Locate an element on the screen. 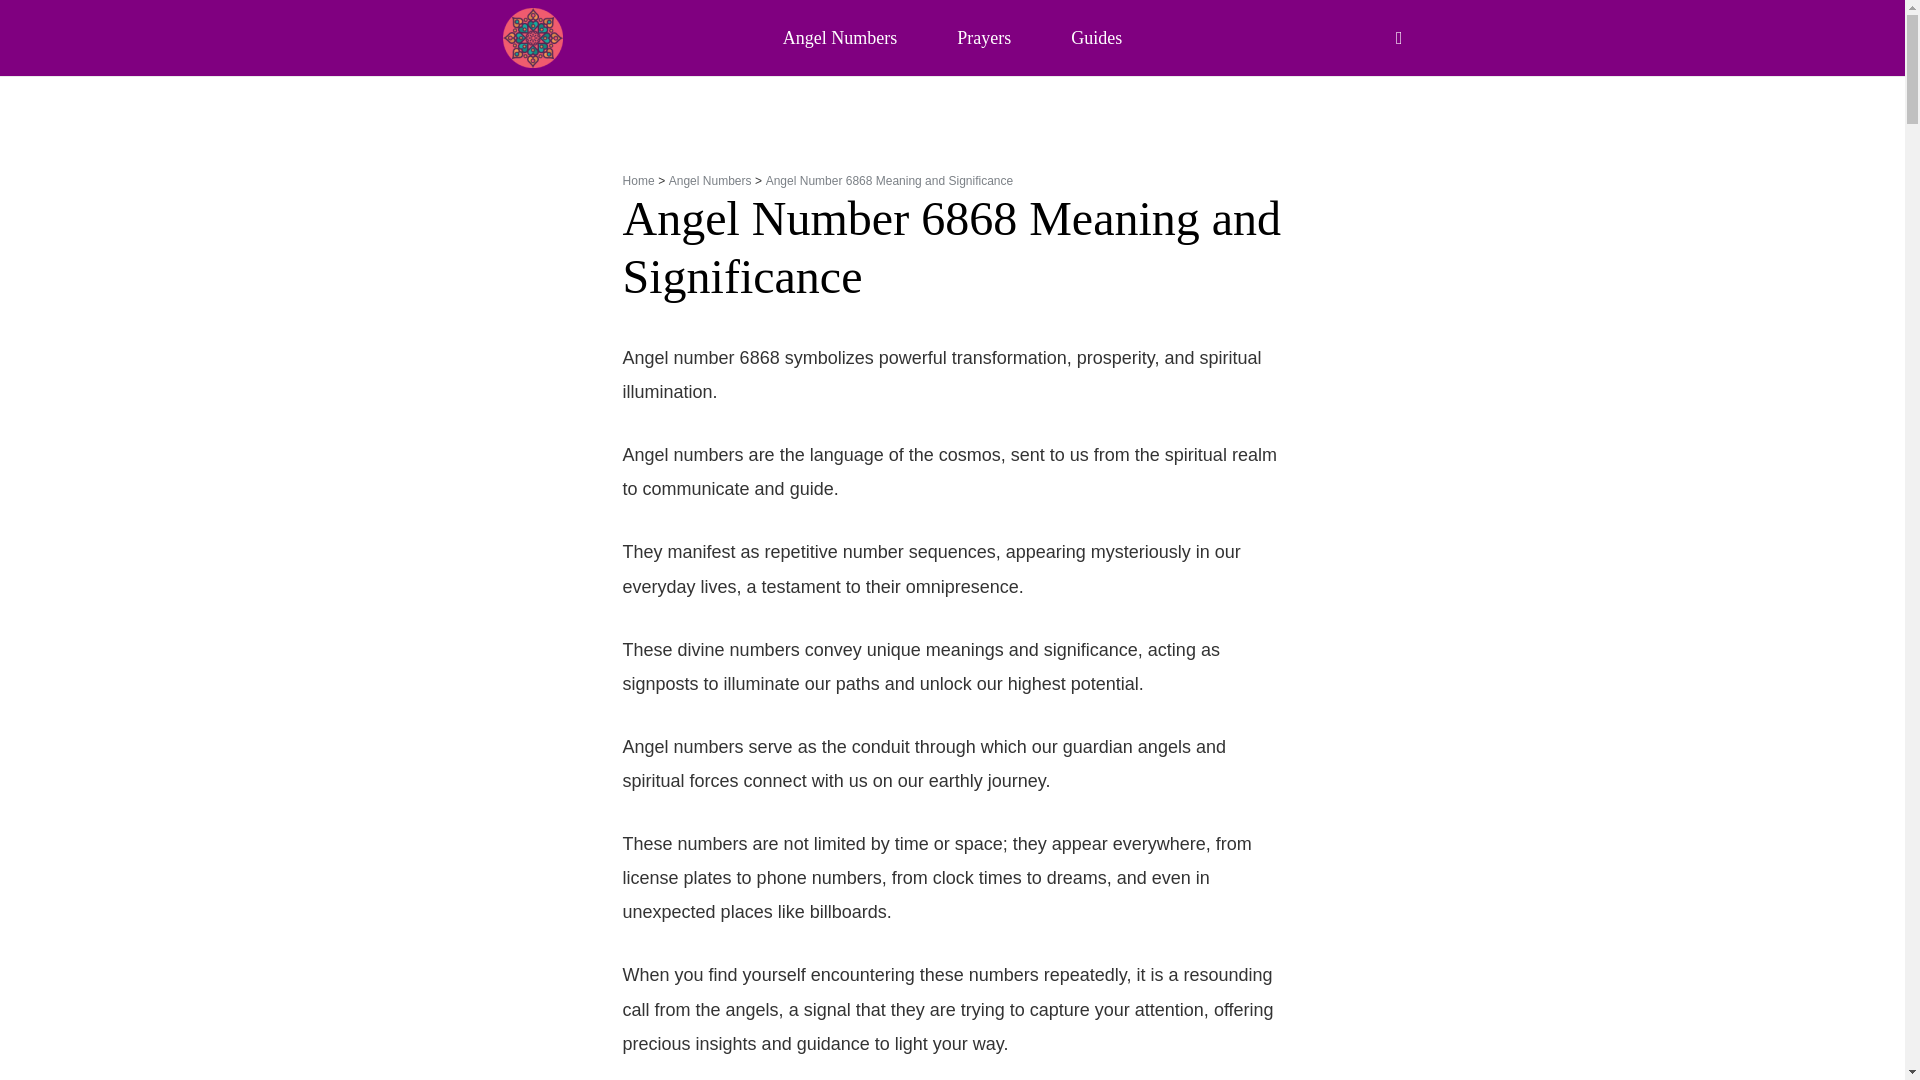 This screenshot has height=1080, width=1920. Guides is located at coordinates (1096, 38).